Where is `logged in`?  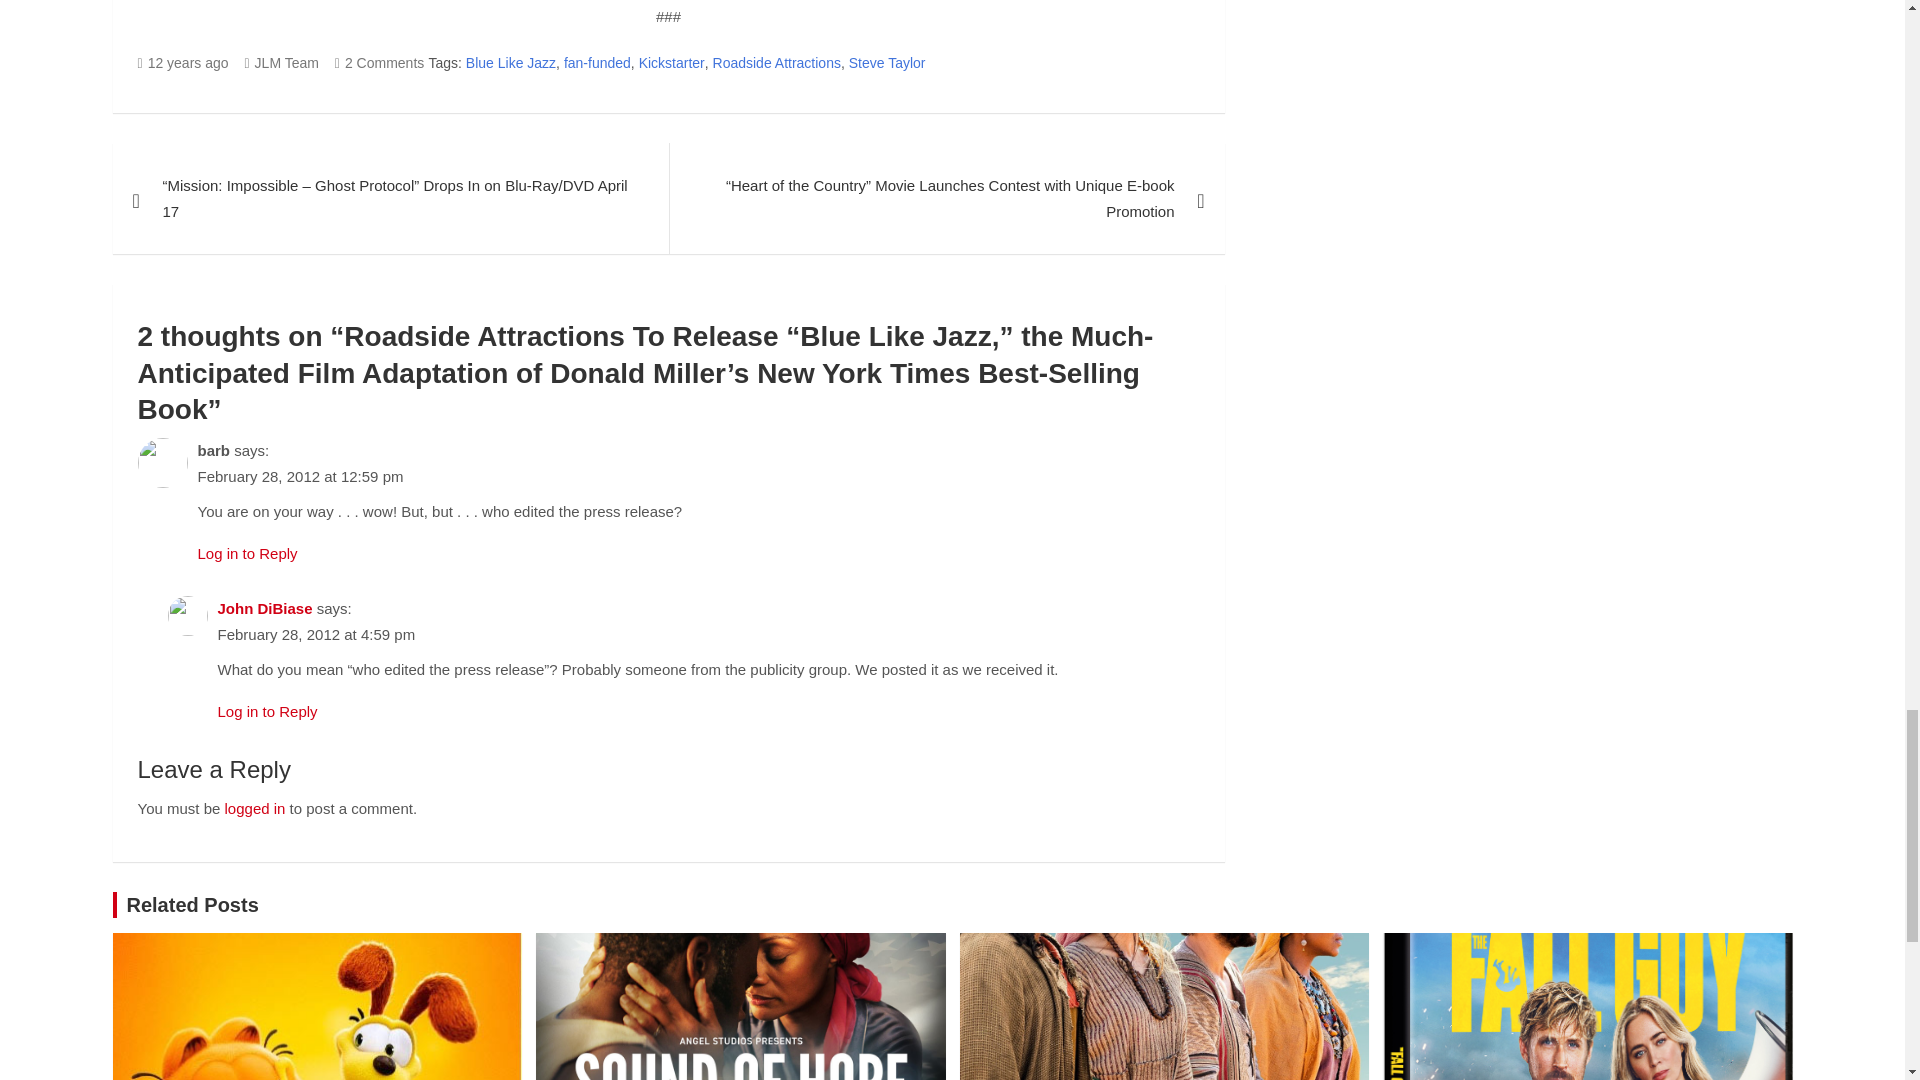
logged in is located at coordinates (255, 808).